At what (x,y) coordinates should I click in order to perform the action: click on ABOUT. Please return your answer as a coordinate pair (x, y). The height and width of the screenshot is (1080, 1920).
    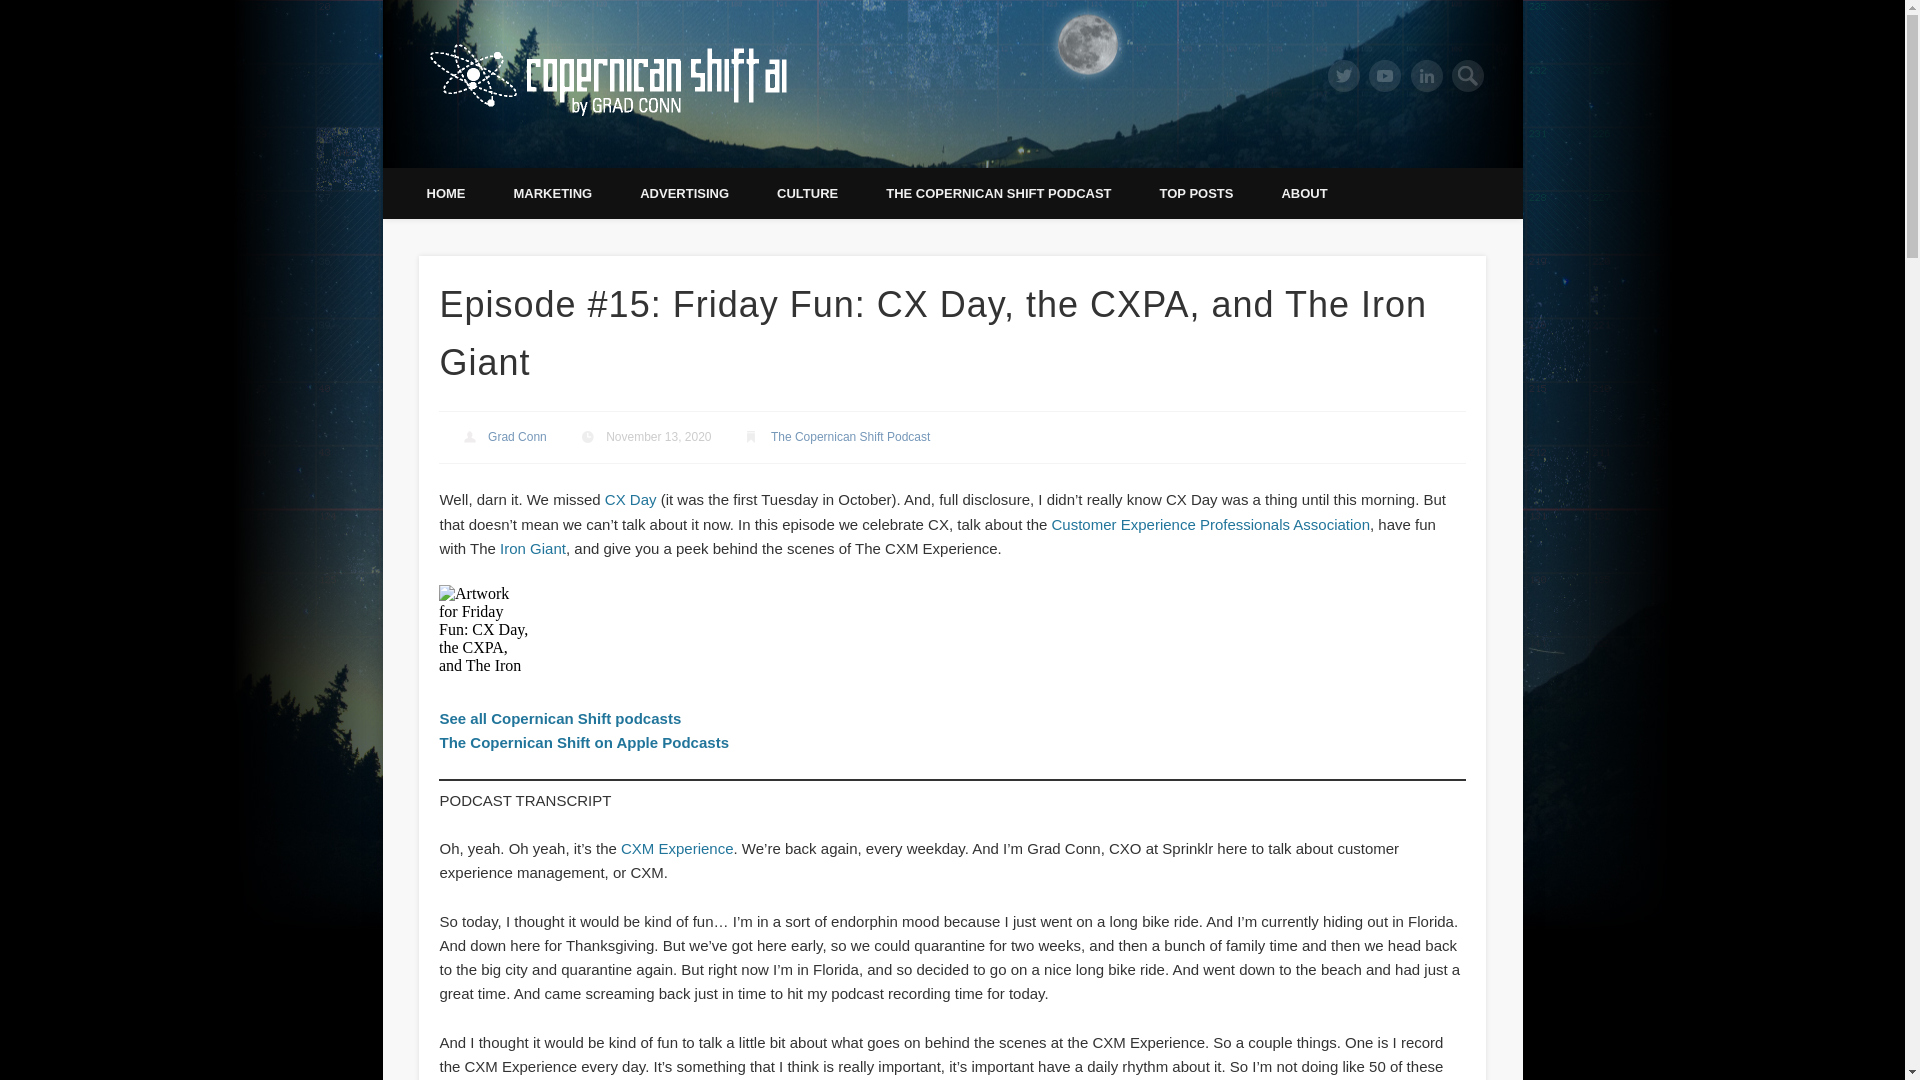
    Looking at the image, I should click on (1304, 194).